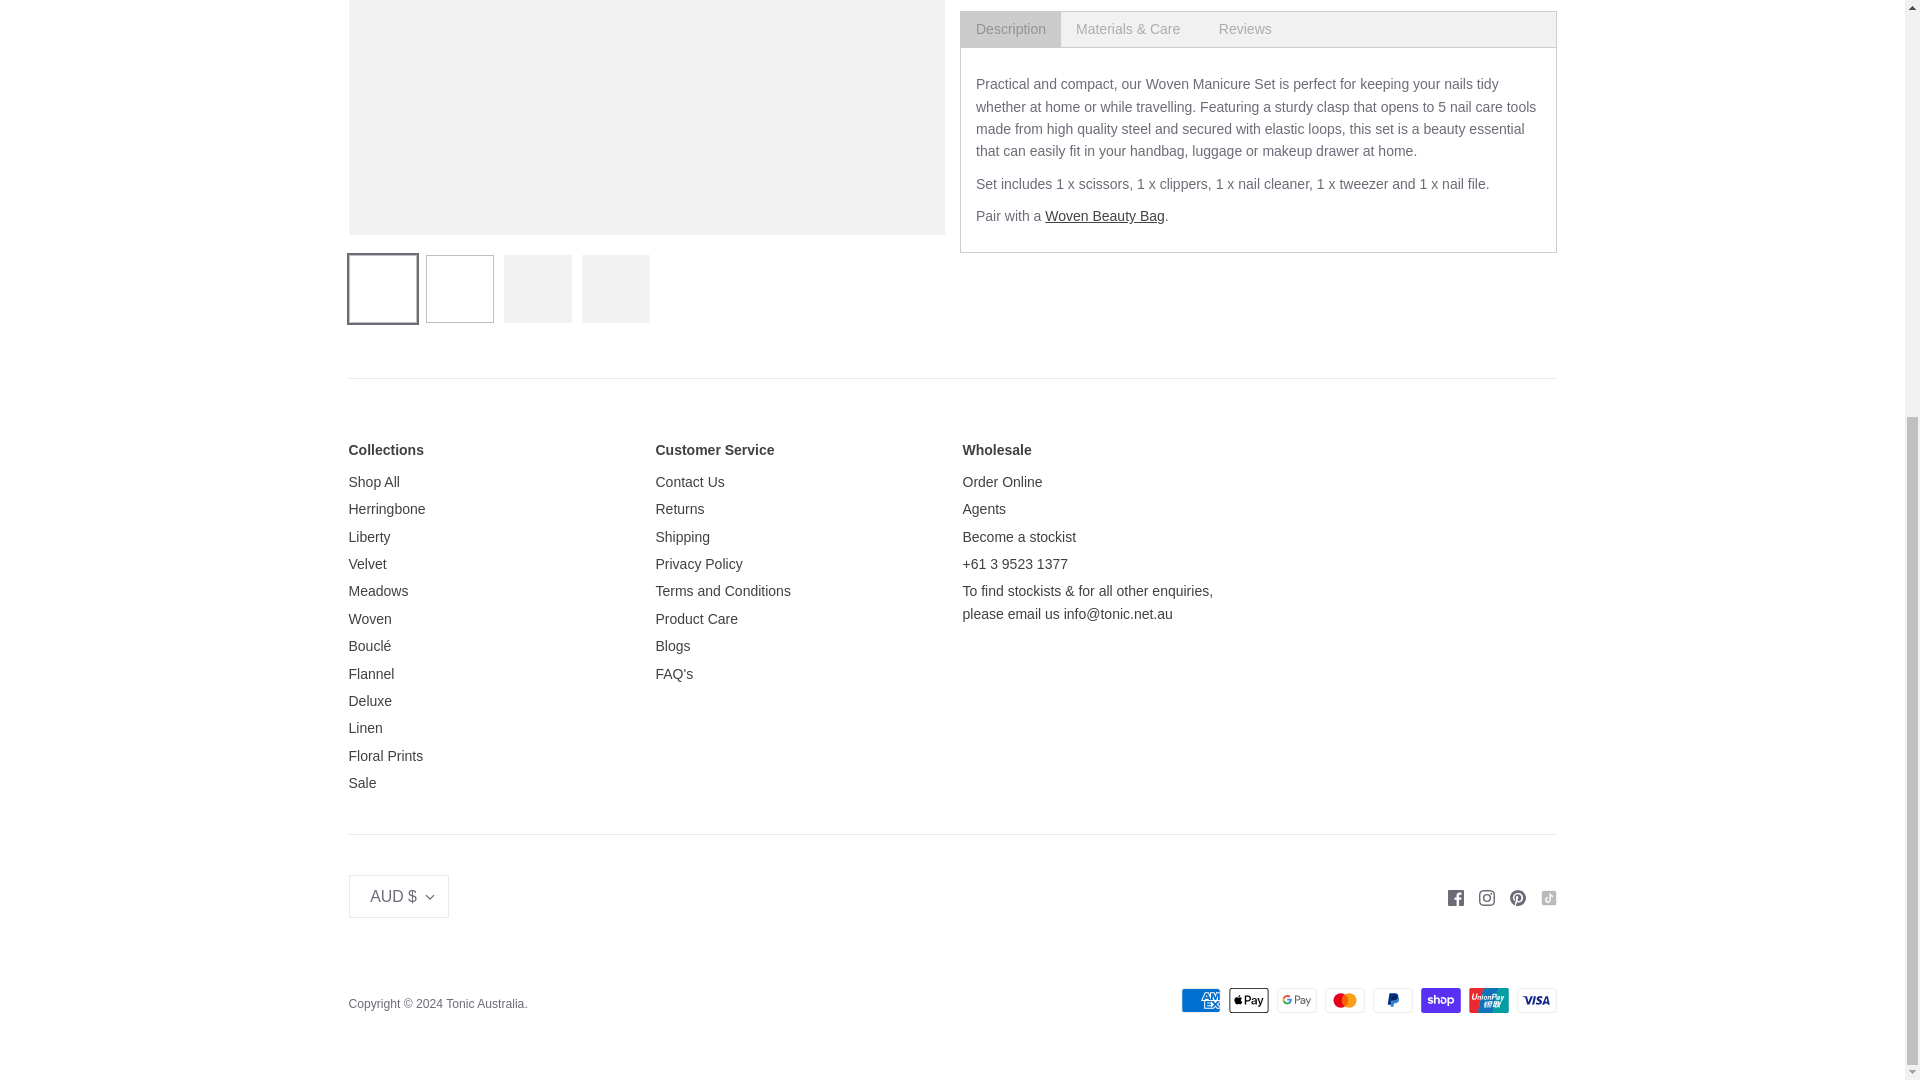  Describe the element at coordinates (1488, 1000) in the screenshot. I see `Union Pay` at that location.